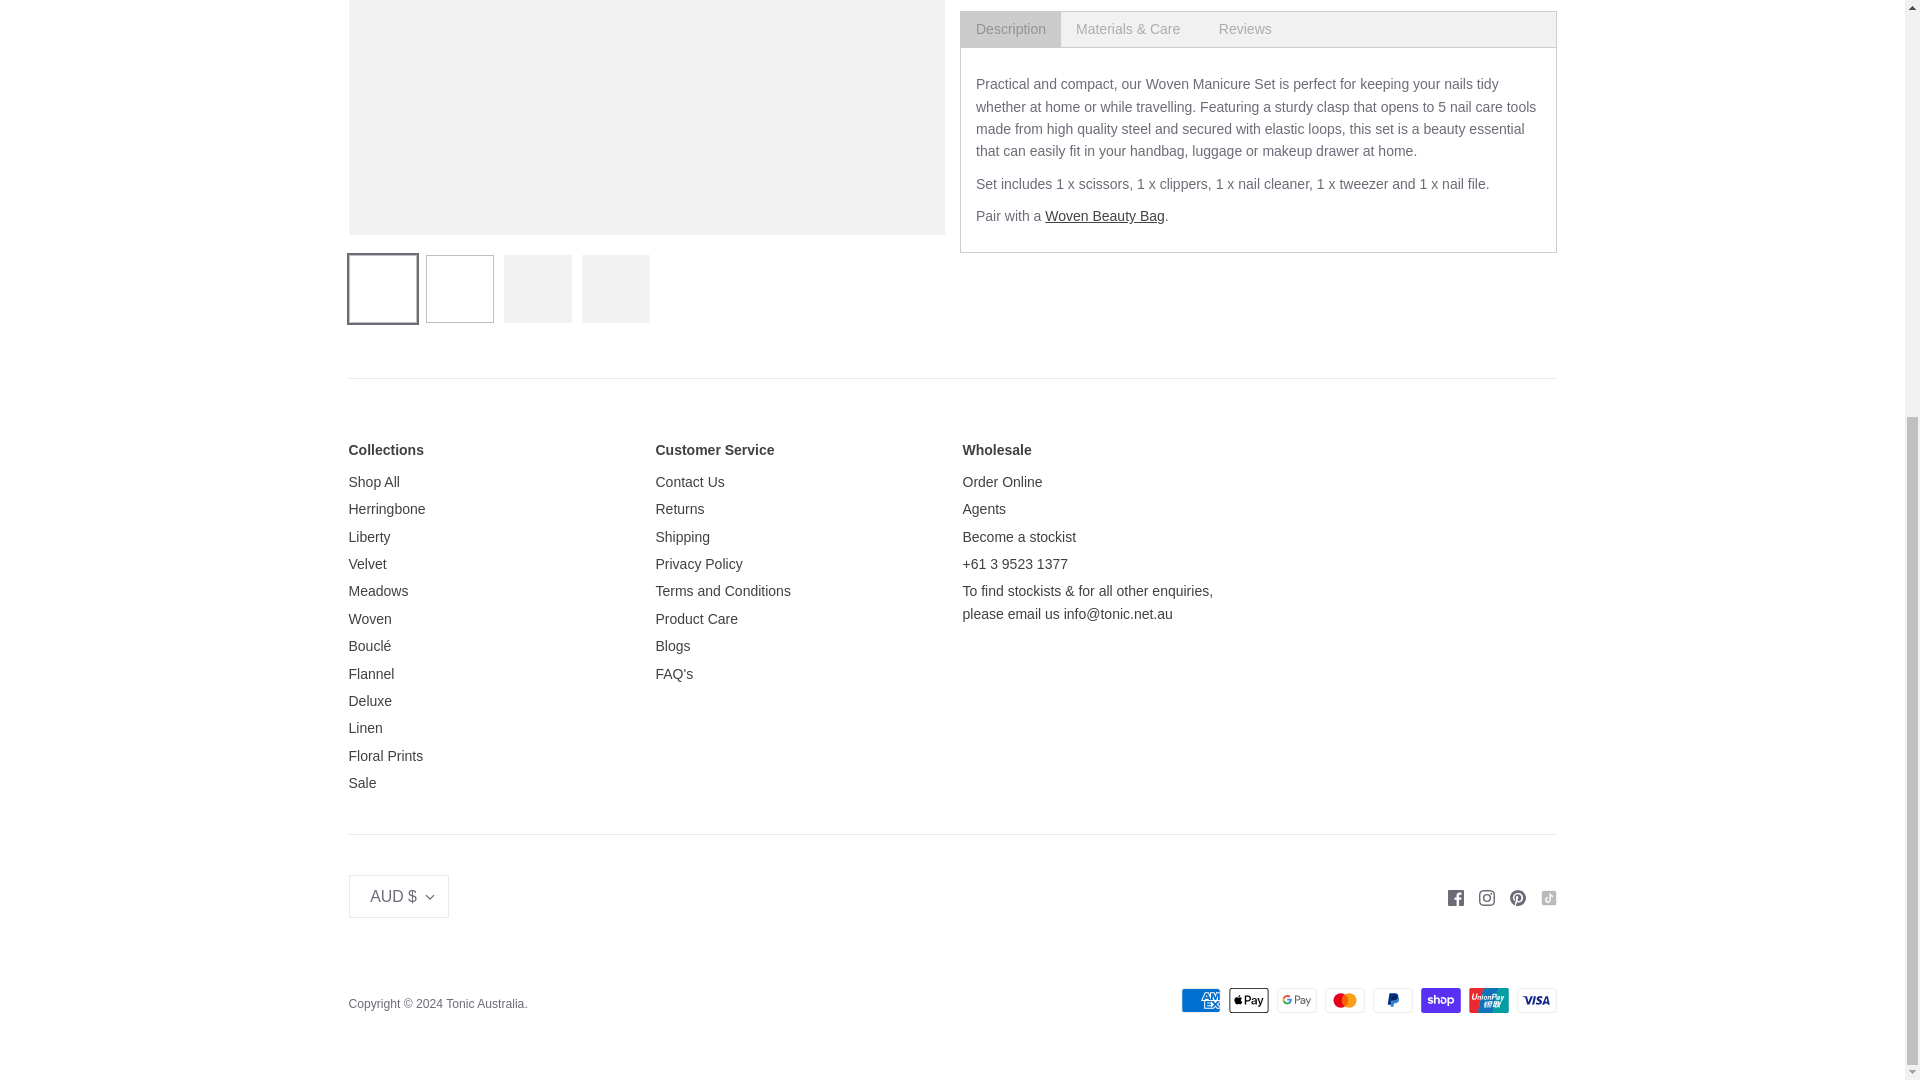  Describe the element at coordinates (1488, 1000) in the screenshot. I see `Union Pay` at that location.